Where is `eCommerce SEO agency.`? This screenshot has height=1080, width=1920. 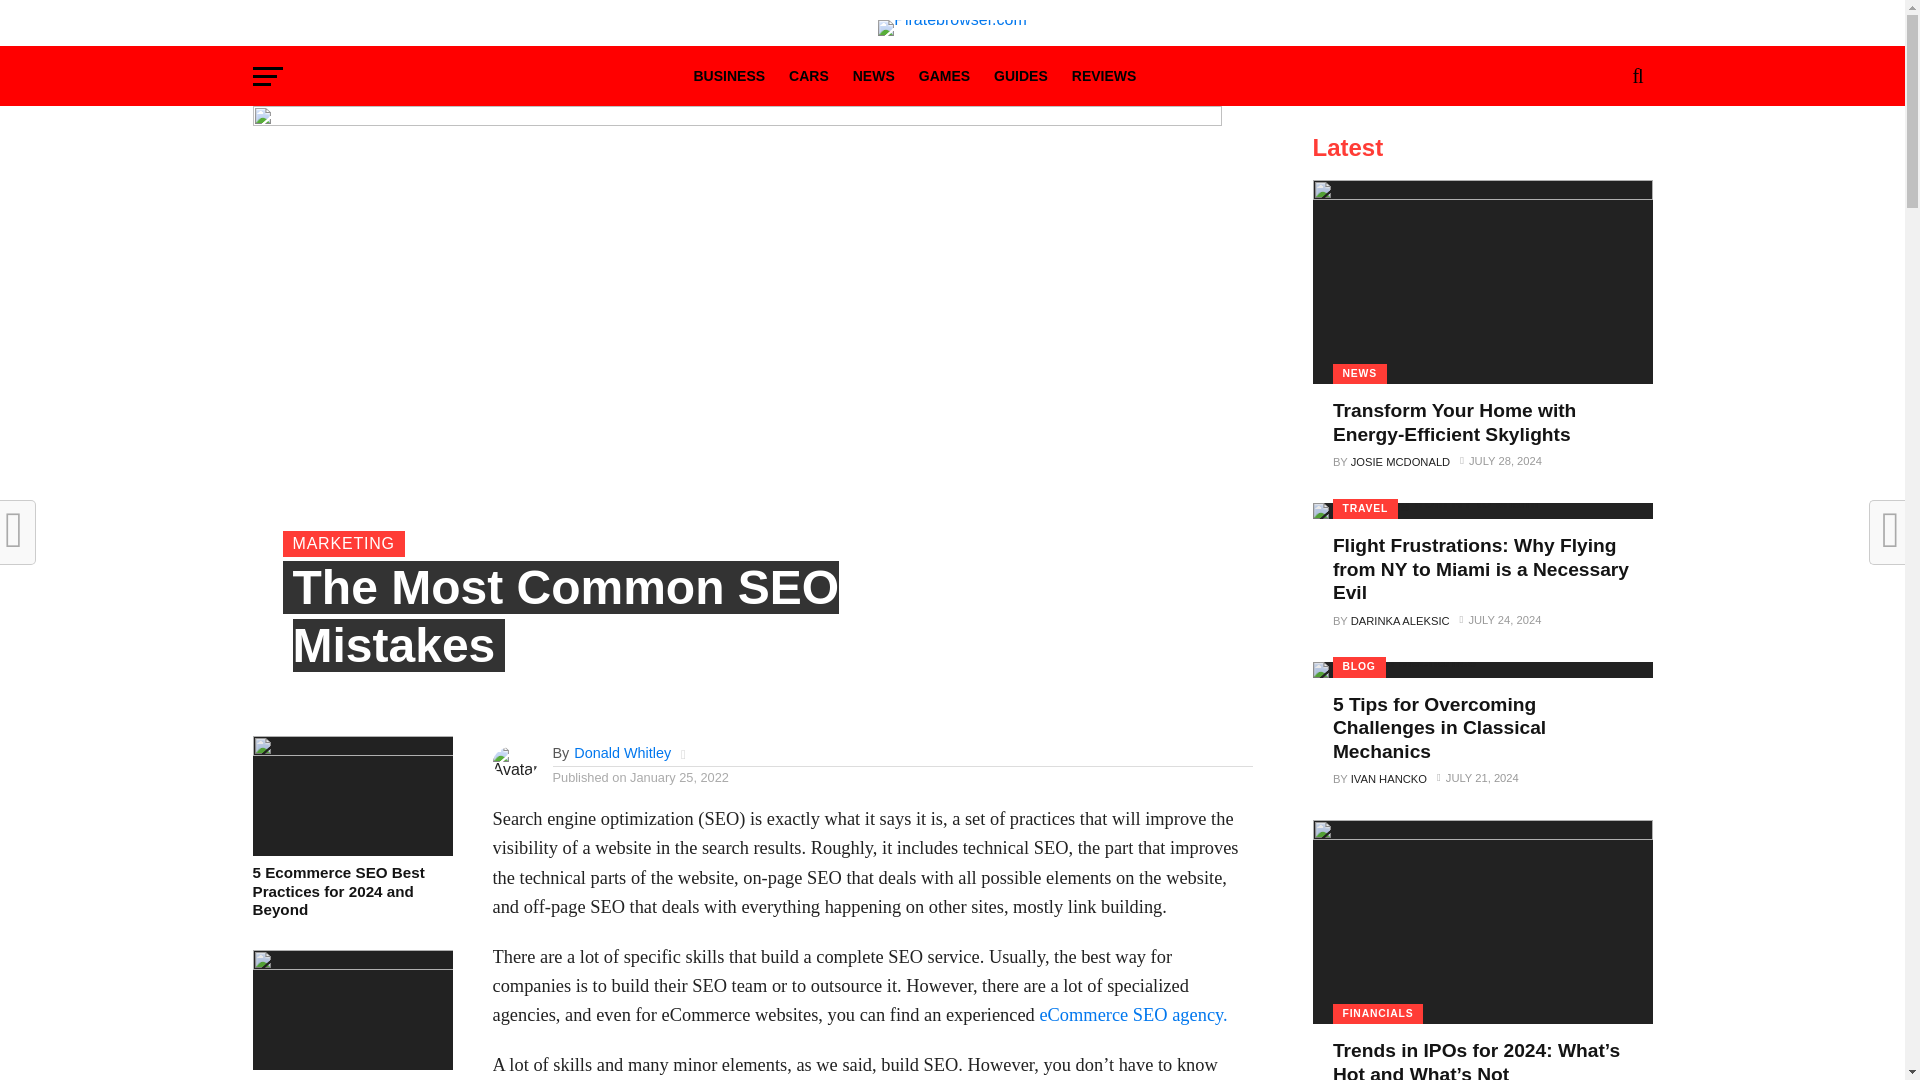 eCommerce SEO agency. is located at coordinates (1131, 1014).